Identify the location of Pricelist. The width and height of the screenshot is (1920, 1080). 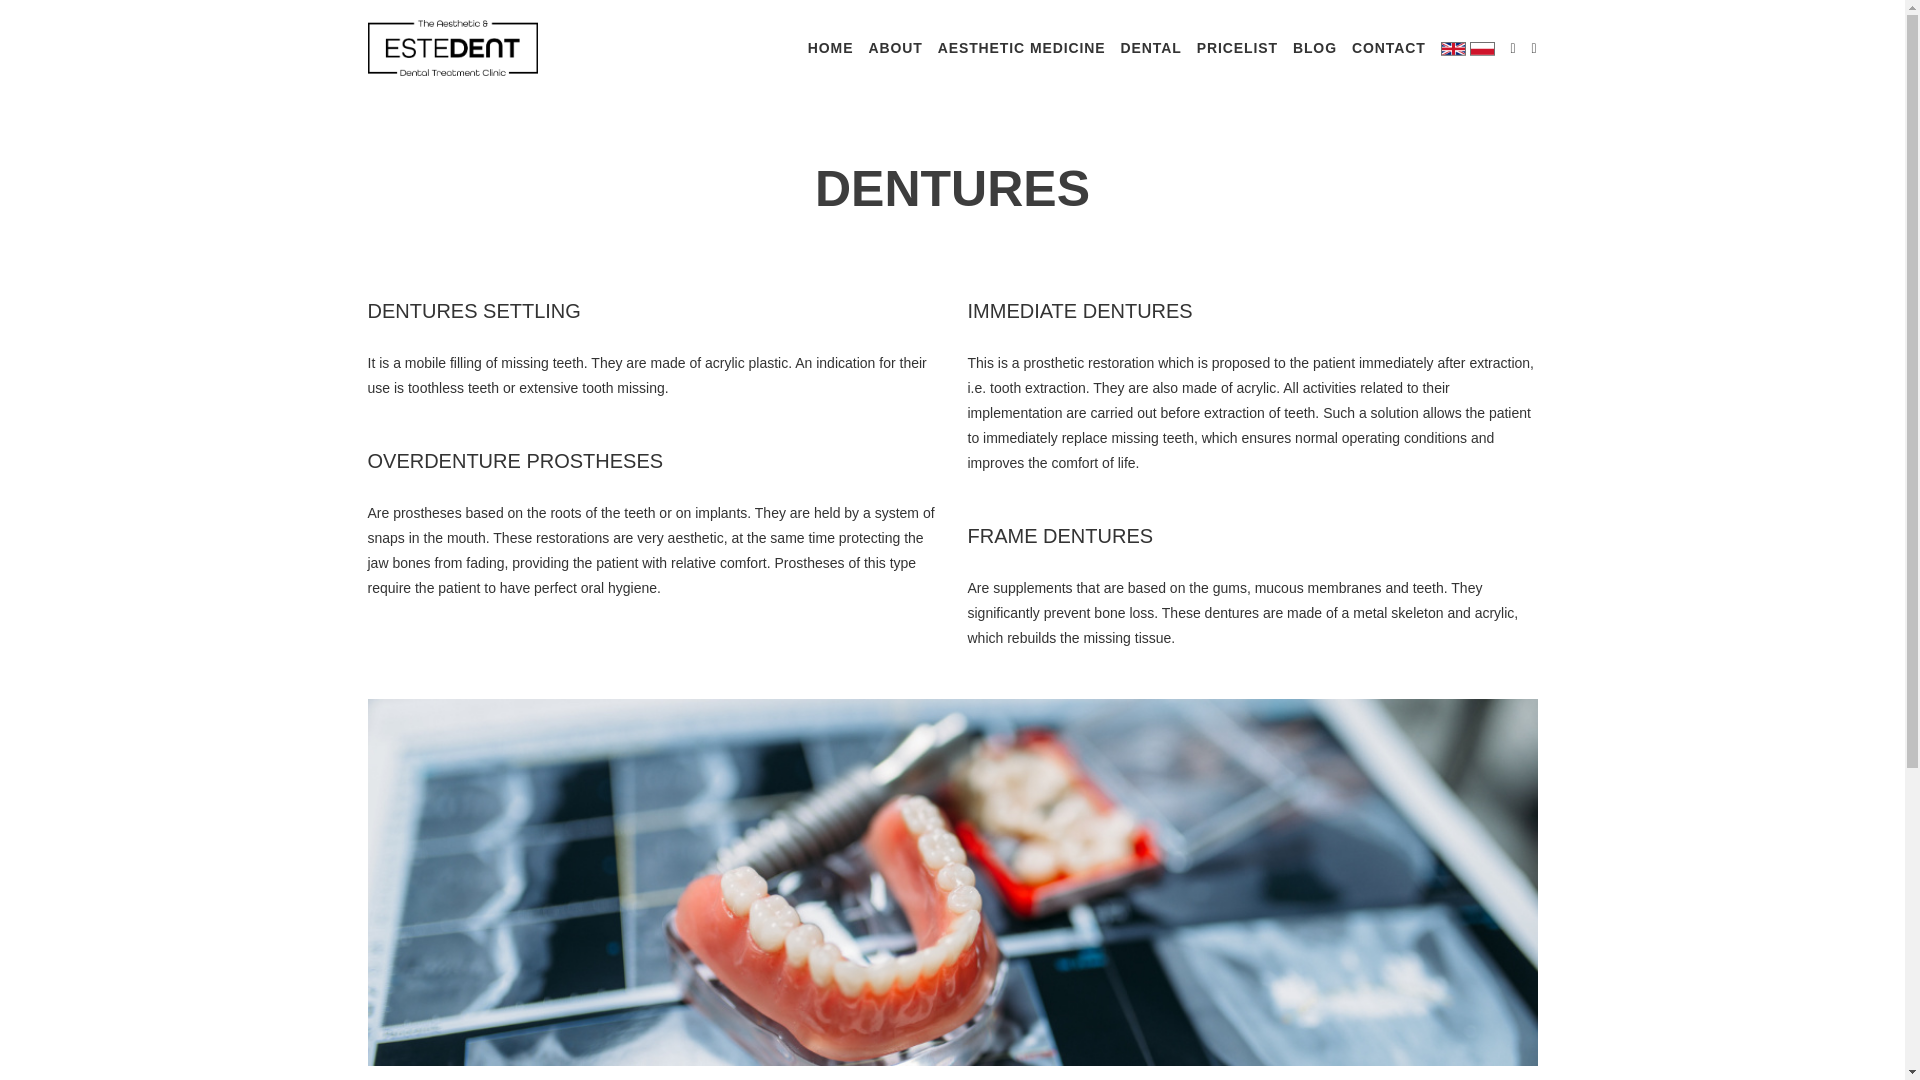
(1237, 48).